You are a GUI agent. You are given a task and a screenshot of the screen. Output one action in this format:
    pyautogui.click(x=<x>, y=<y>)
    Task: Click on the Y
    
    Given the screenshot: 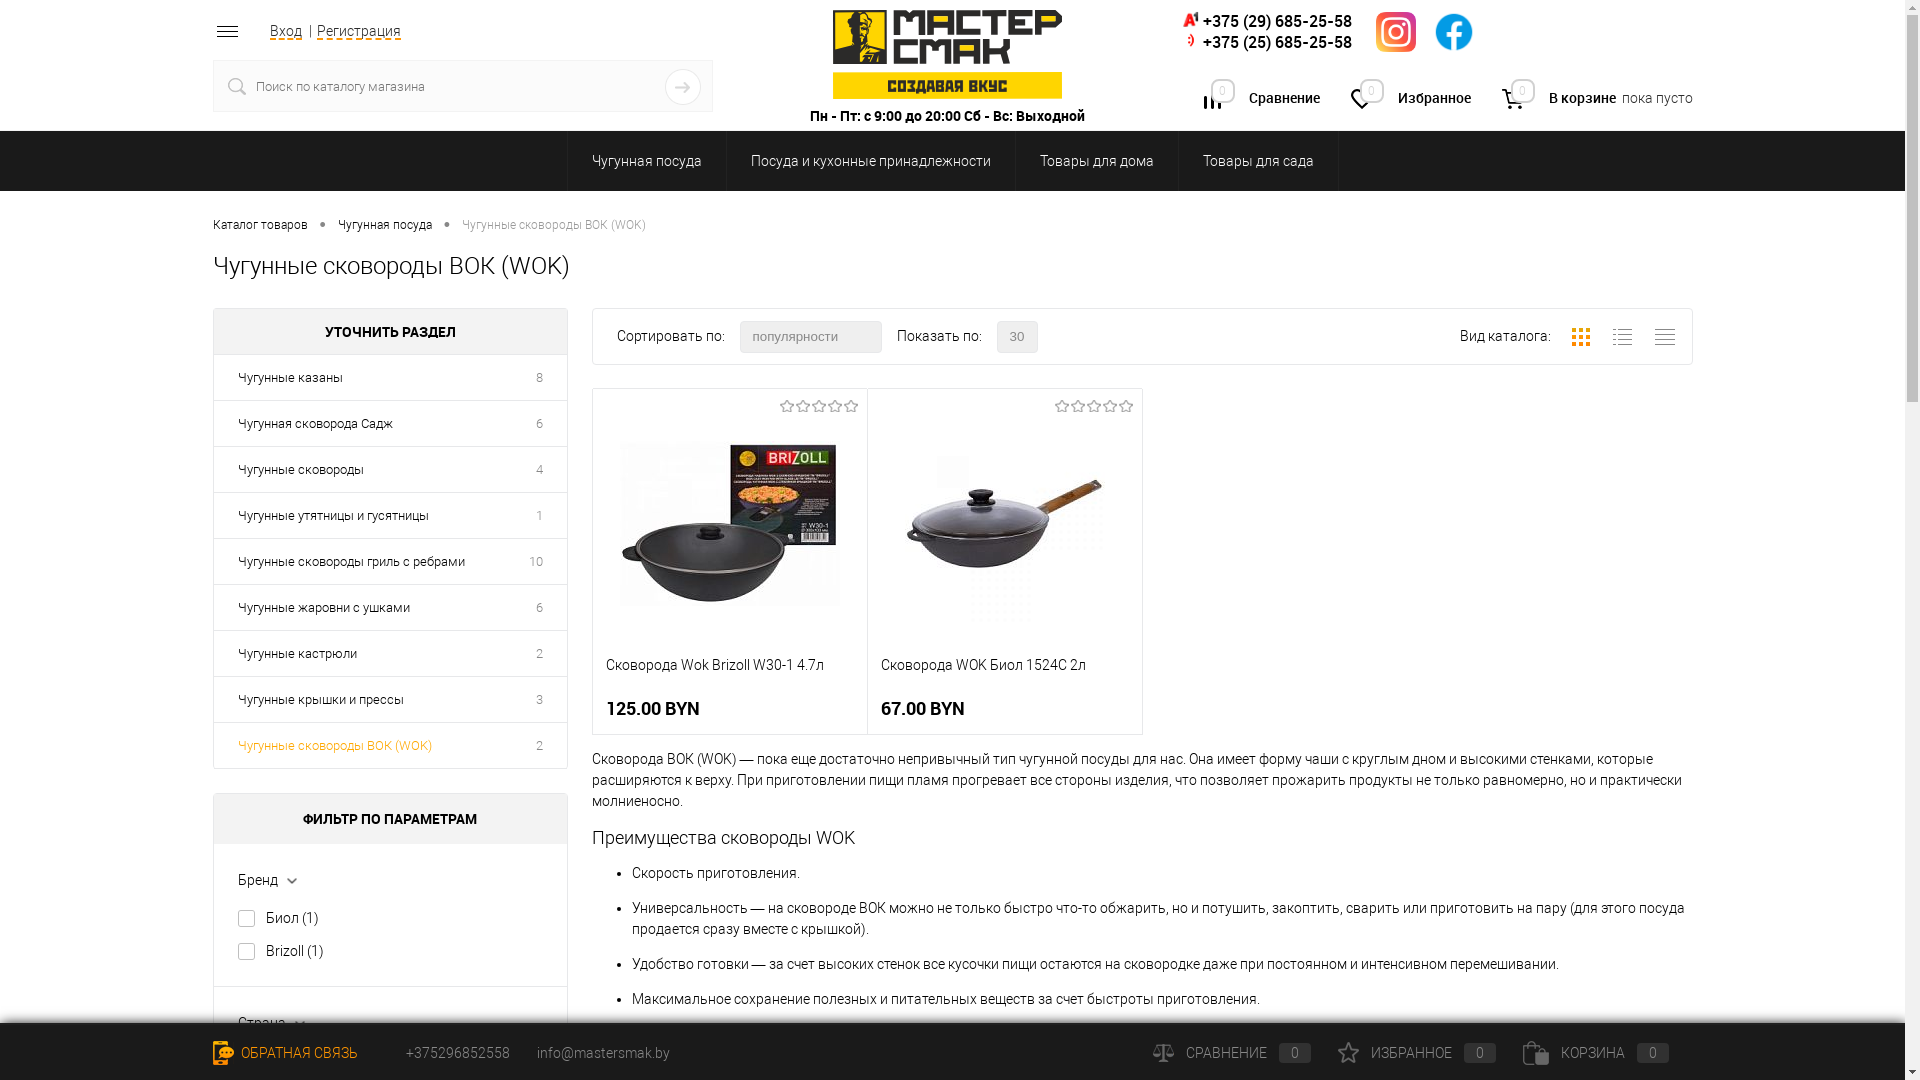 What is the action you would take?
    pyautogui.click(x=683, y=87)
    